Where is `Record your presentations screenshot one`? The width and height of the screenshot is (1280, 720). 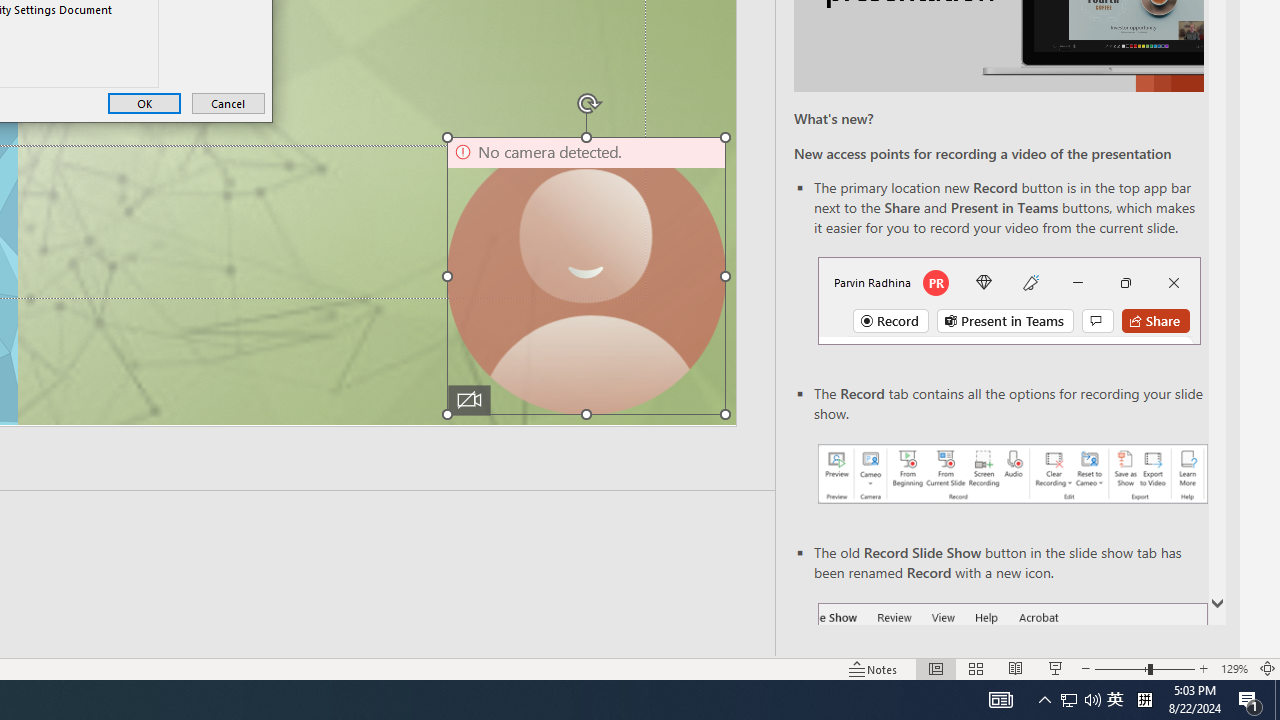
Record your presentations screenshot one is located at coordinates (1012, 474).